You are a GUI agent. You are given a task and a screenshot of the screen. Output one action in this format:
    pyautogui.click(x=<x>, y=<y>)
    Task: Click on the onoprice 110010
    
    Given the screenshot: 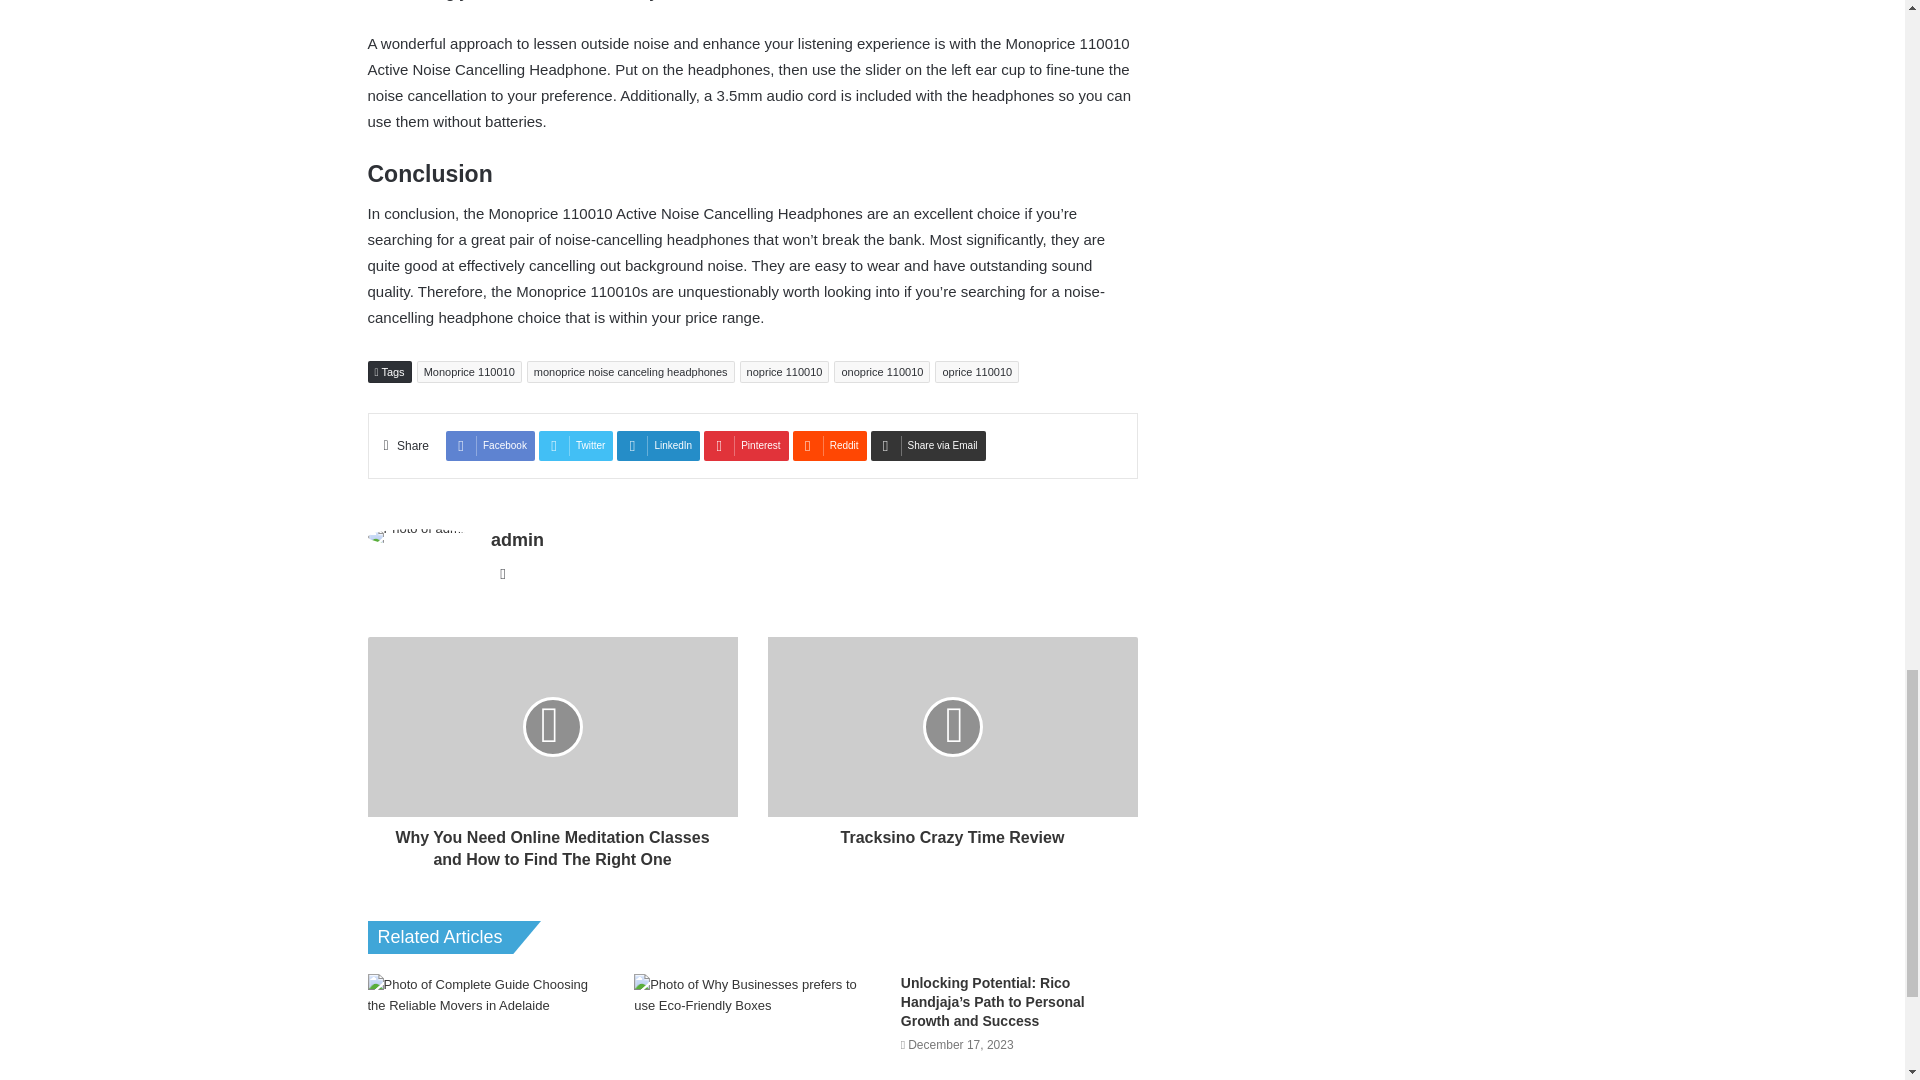 What is the action you would take?
    pyautogui.click(x=881, y=372)
    